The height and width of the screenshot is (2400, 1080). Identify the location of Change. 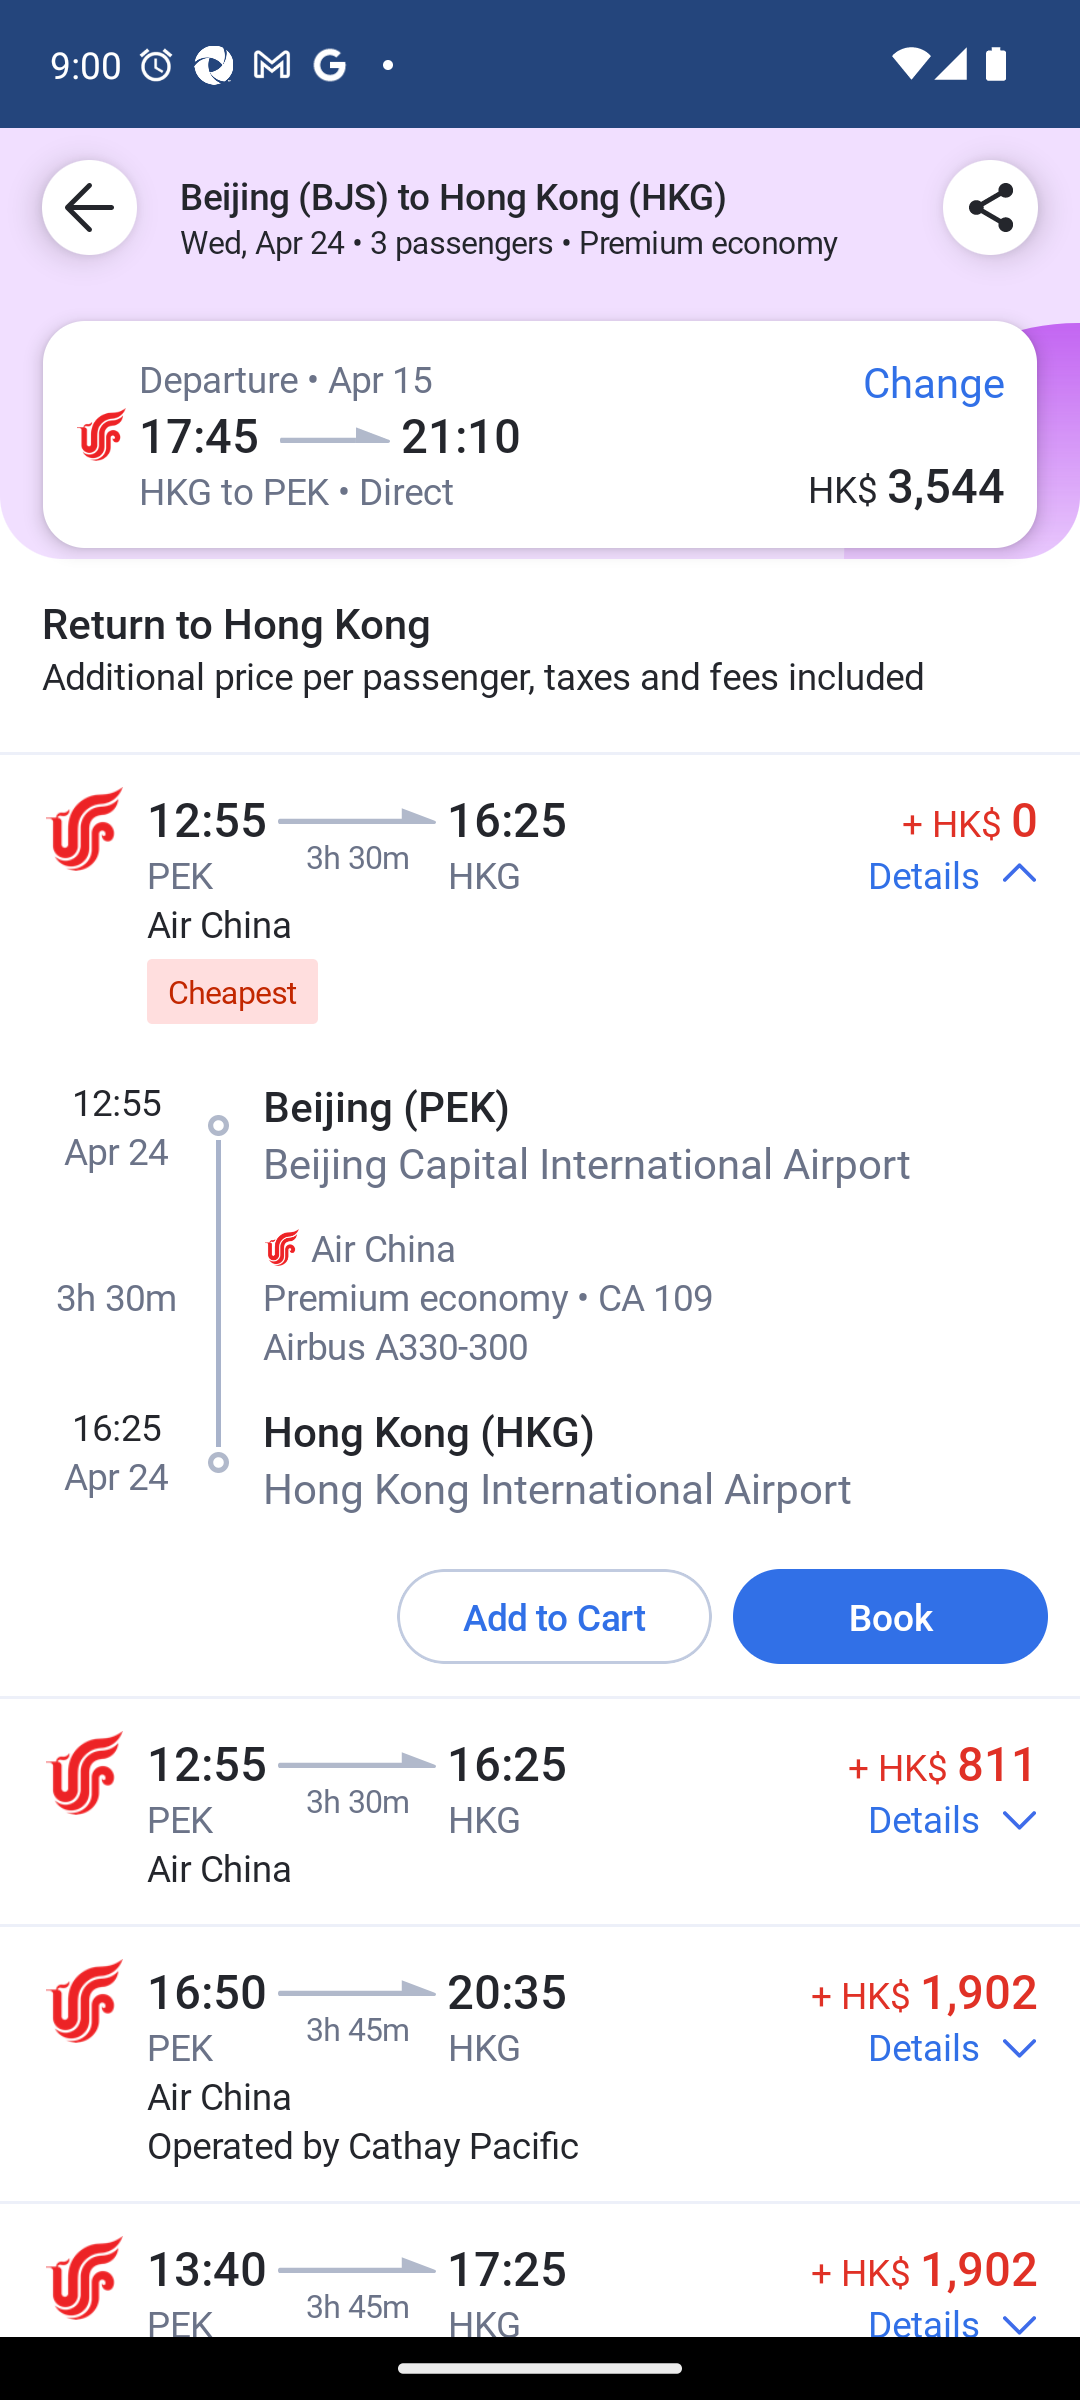
(912, 394).